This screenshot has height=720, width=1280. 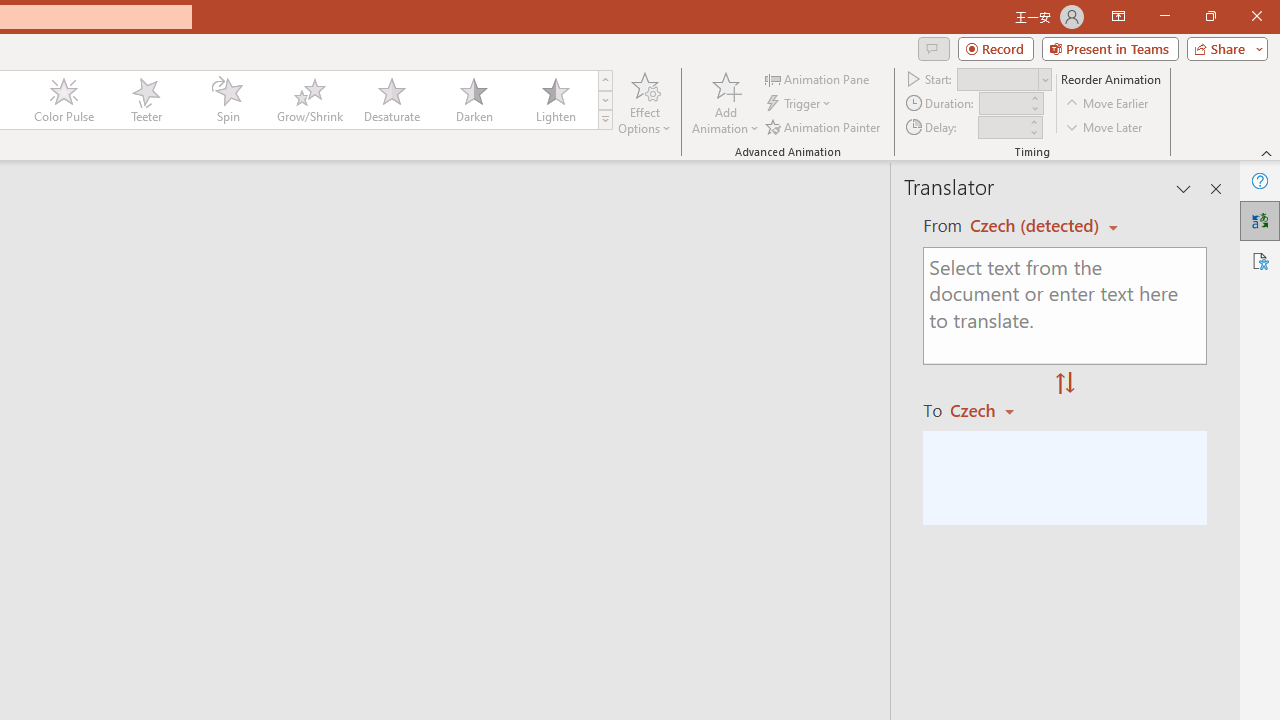 What do you see at coordinates (818, 78) in the screenshot?
I see `Animation Pane` at bounding box center [818, 78].